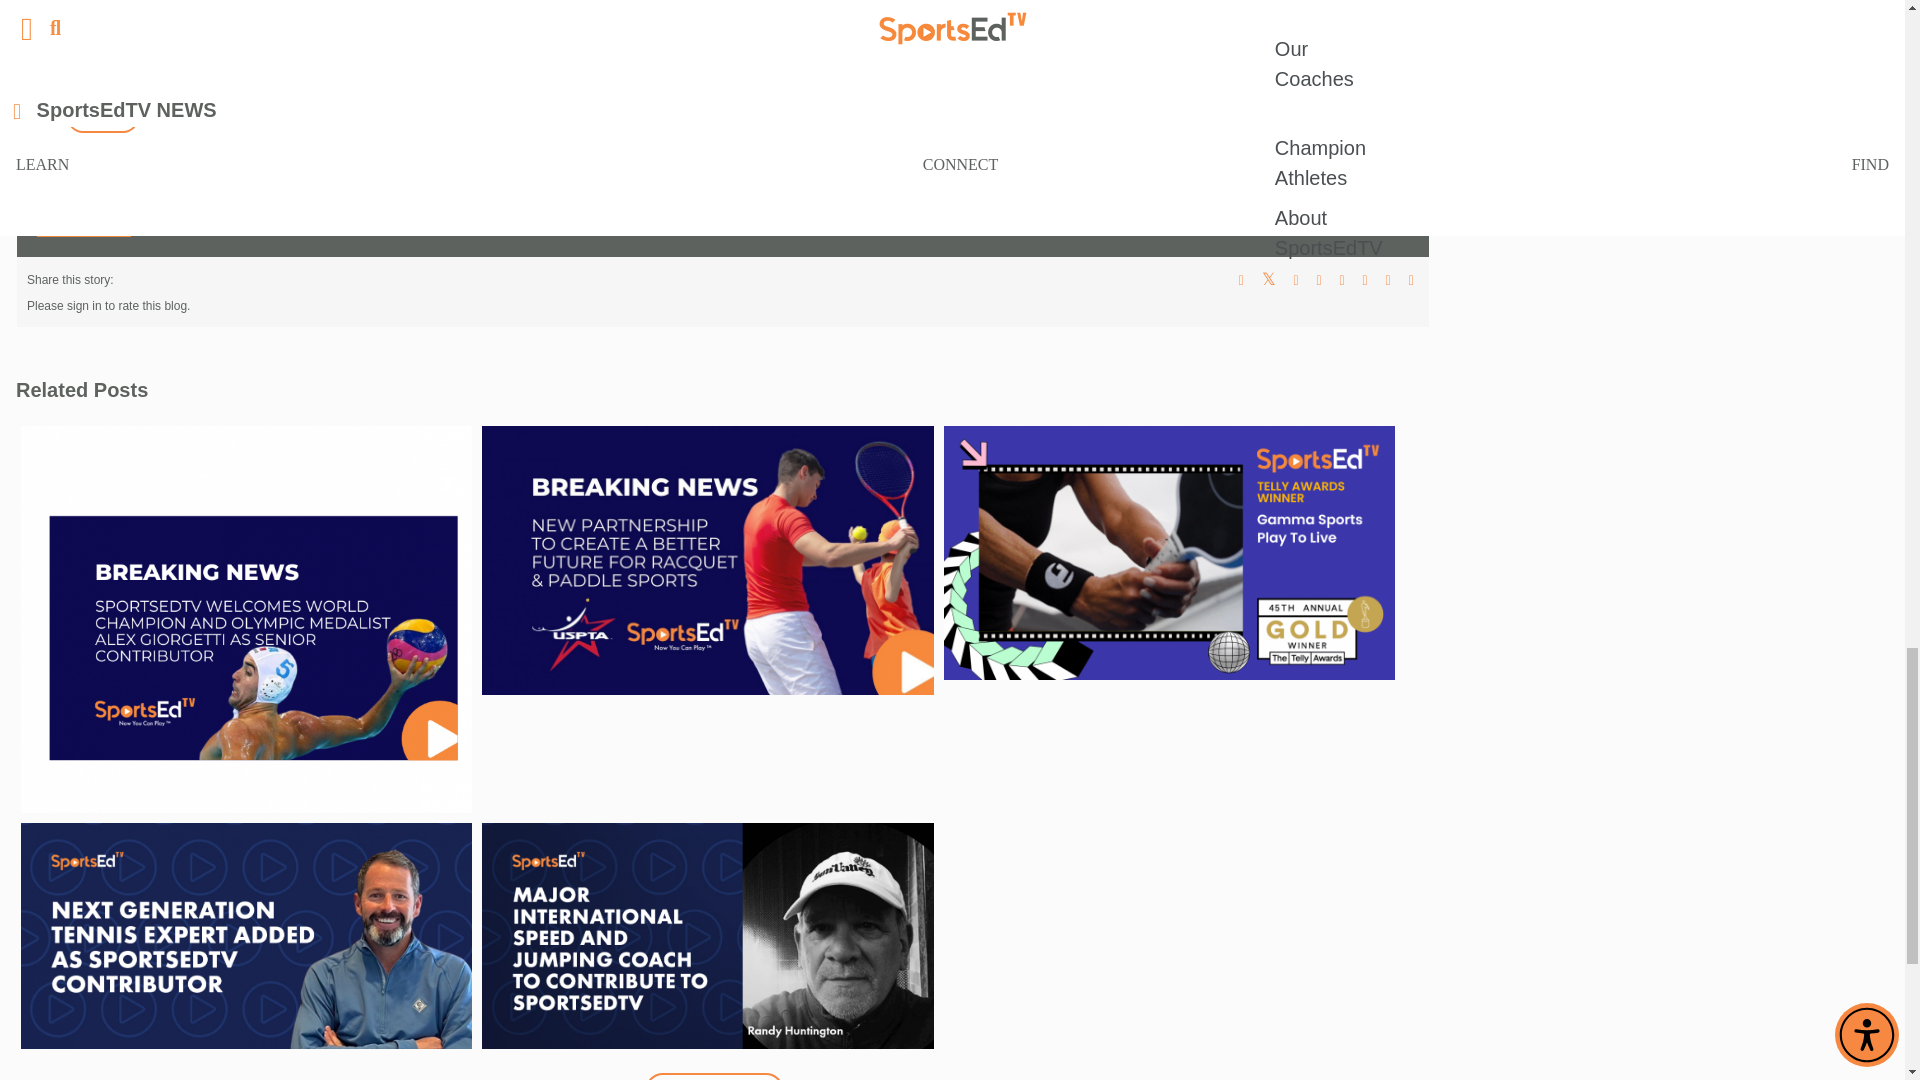  I want to click on SportsEdTV, so click(1342, 28).